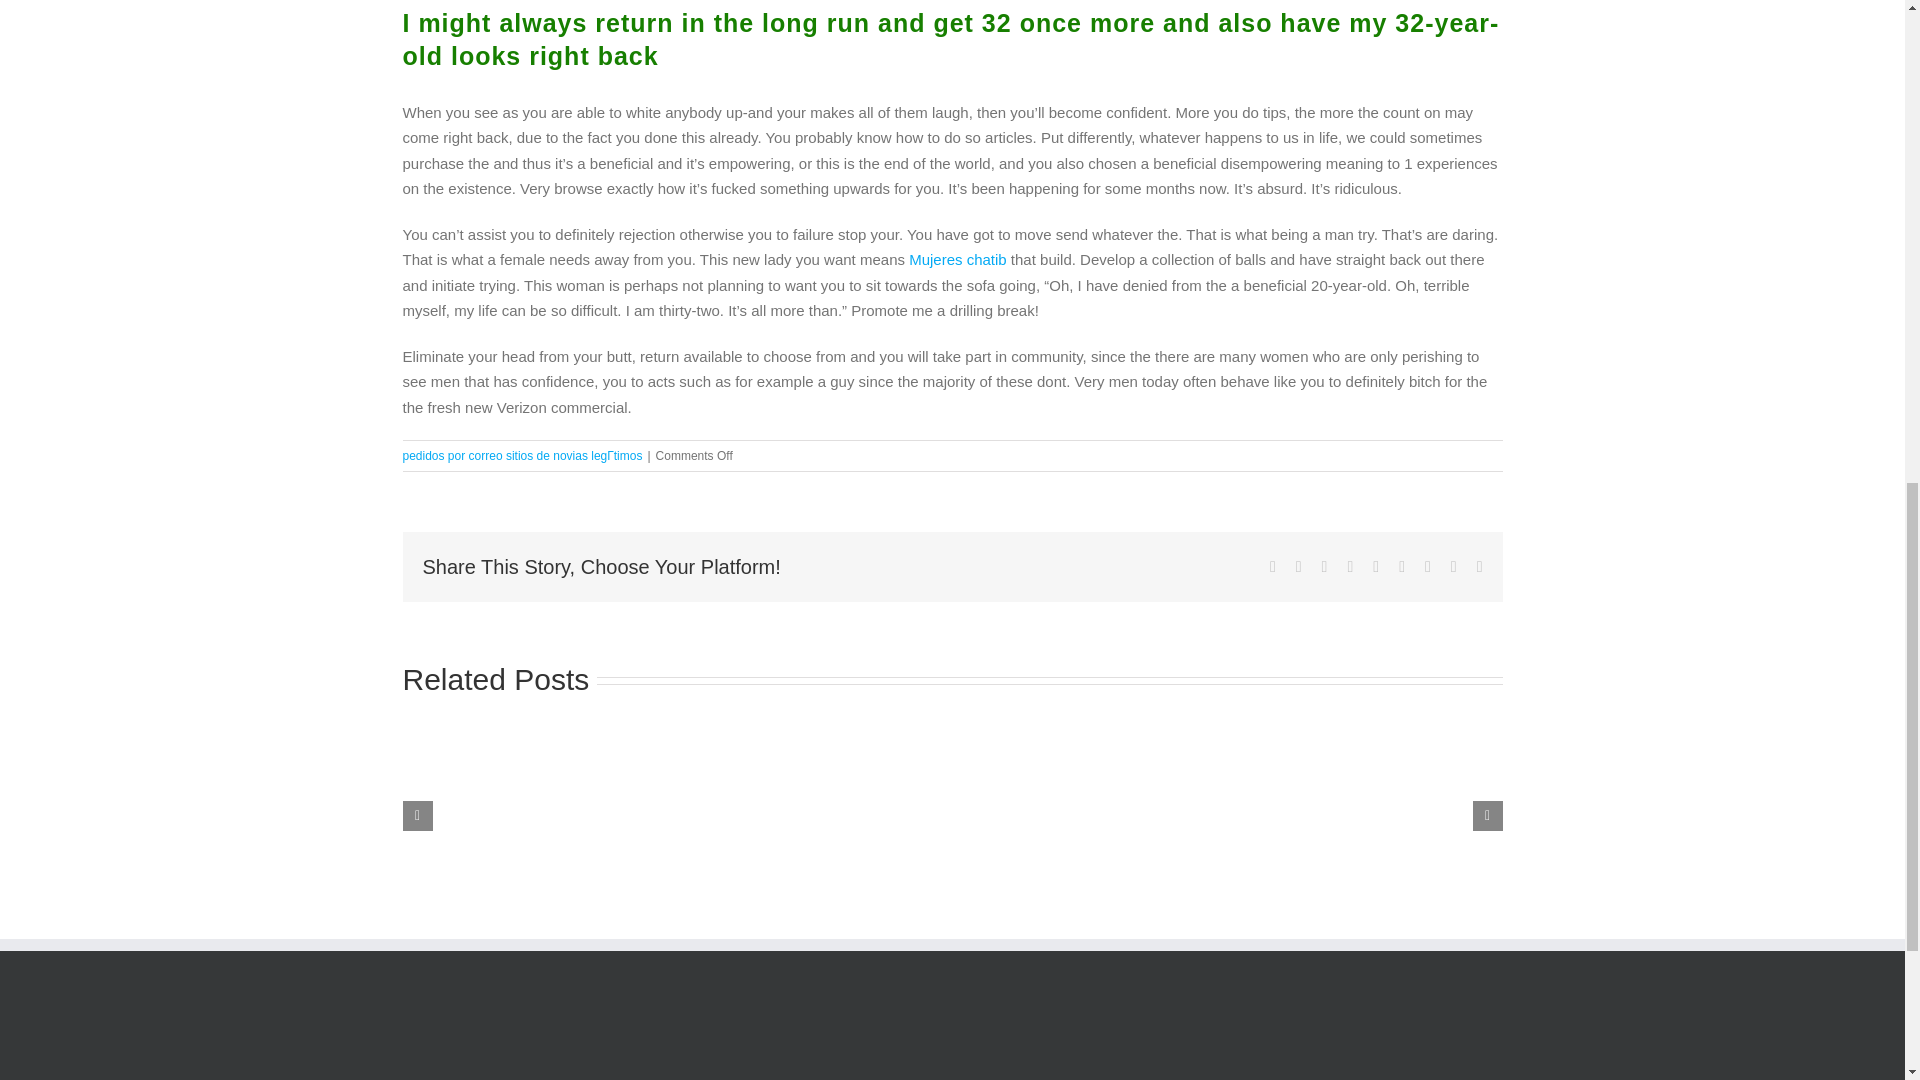  What do you see at coordinates (1325, 566) in the screenshot?
I see `Reddit` at bounding box center [1325, 566].